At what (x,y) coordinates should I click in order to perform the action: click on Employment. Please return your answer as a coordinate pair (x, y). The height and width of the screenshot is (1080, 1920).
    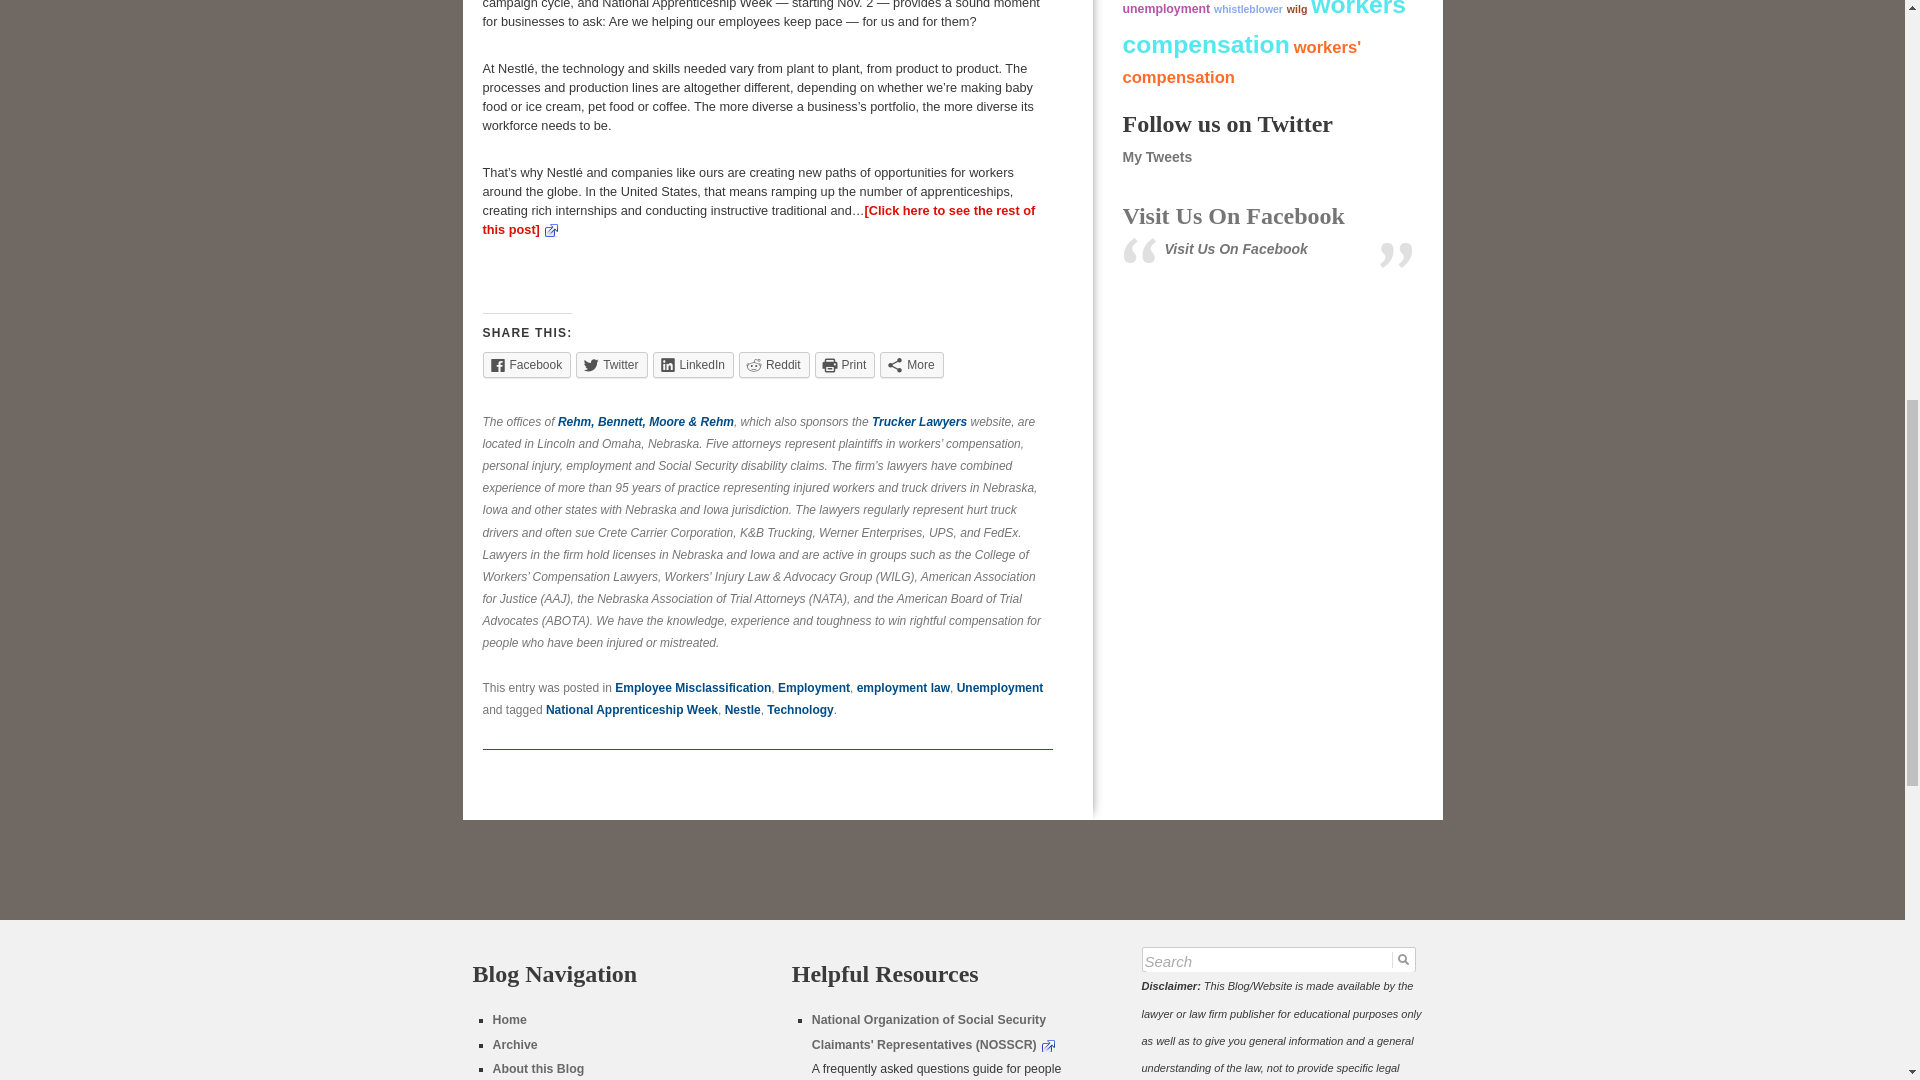
    Looking at the image, I should click on (814, 688).